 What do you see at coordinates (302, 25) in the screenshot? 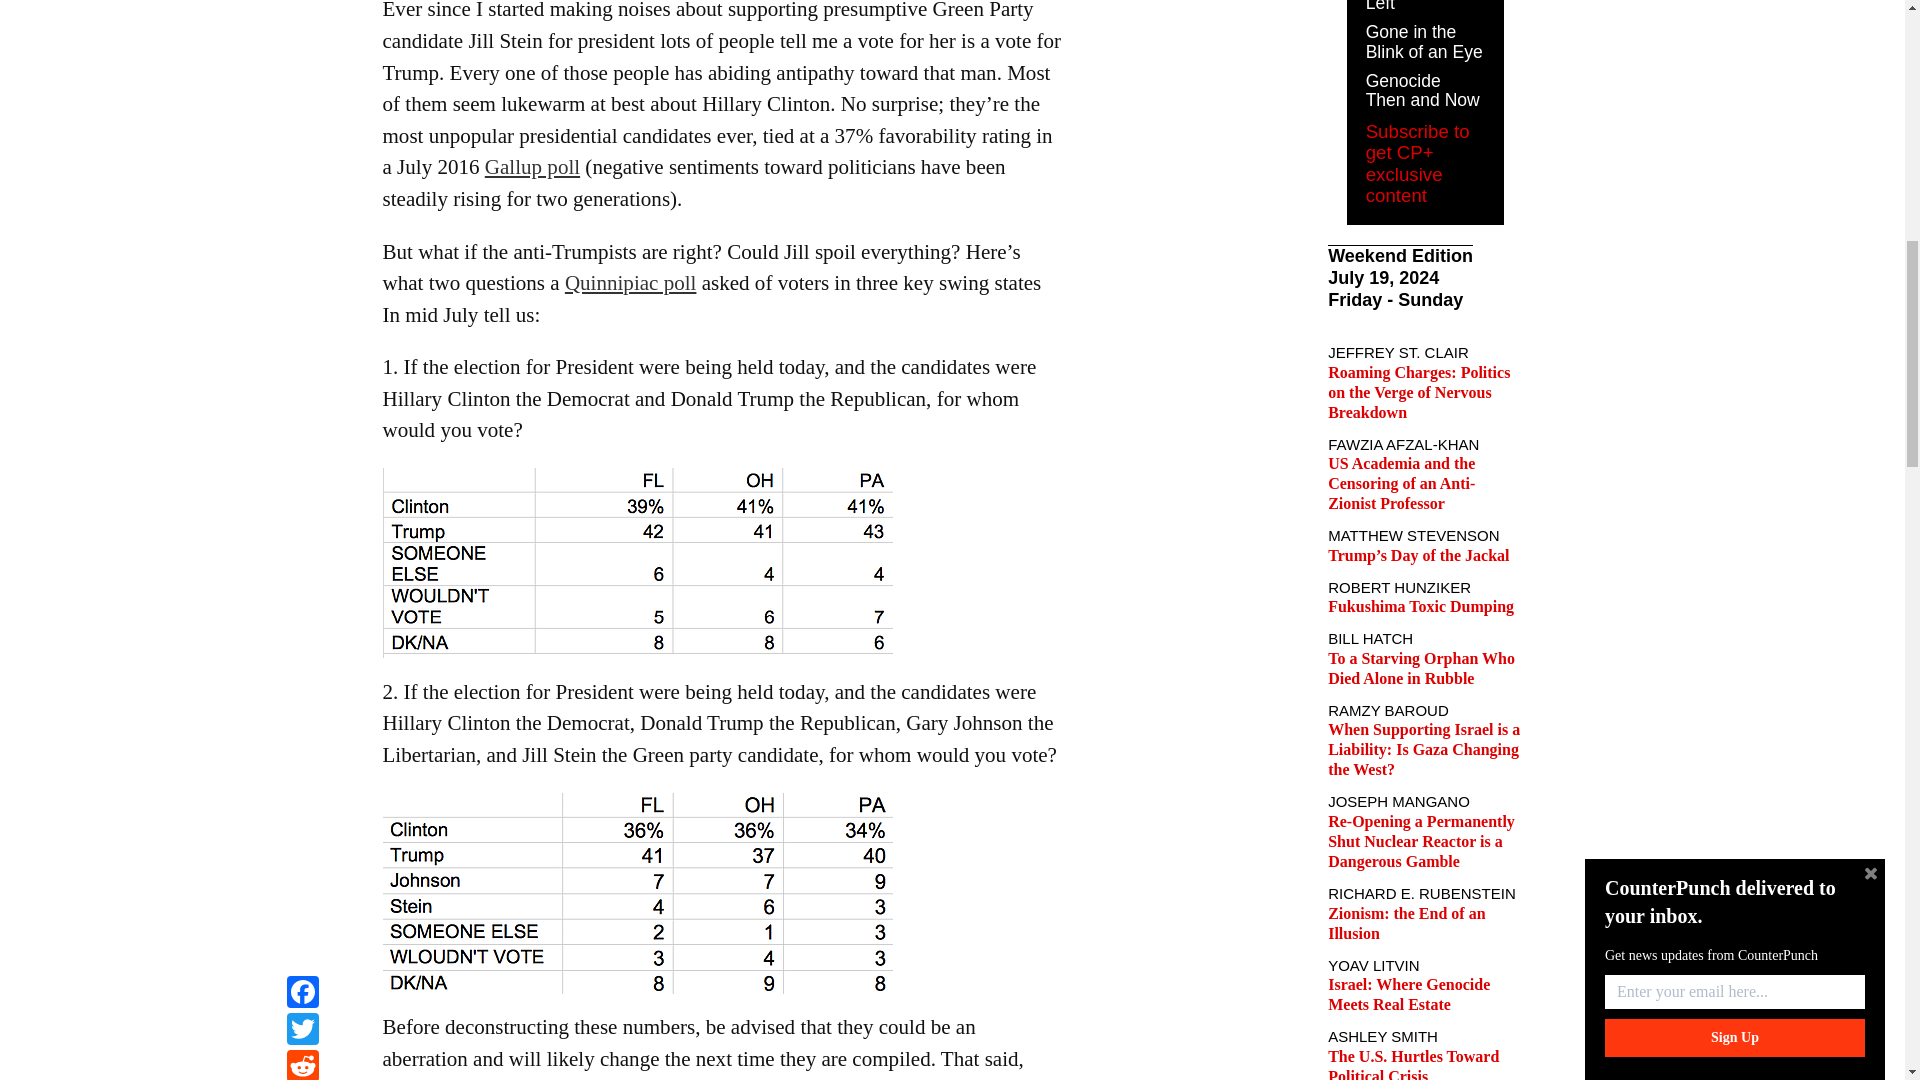
I see `Email` at bounding box center [302, 25].